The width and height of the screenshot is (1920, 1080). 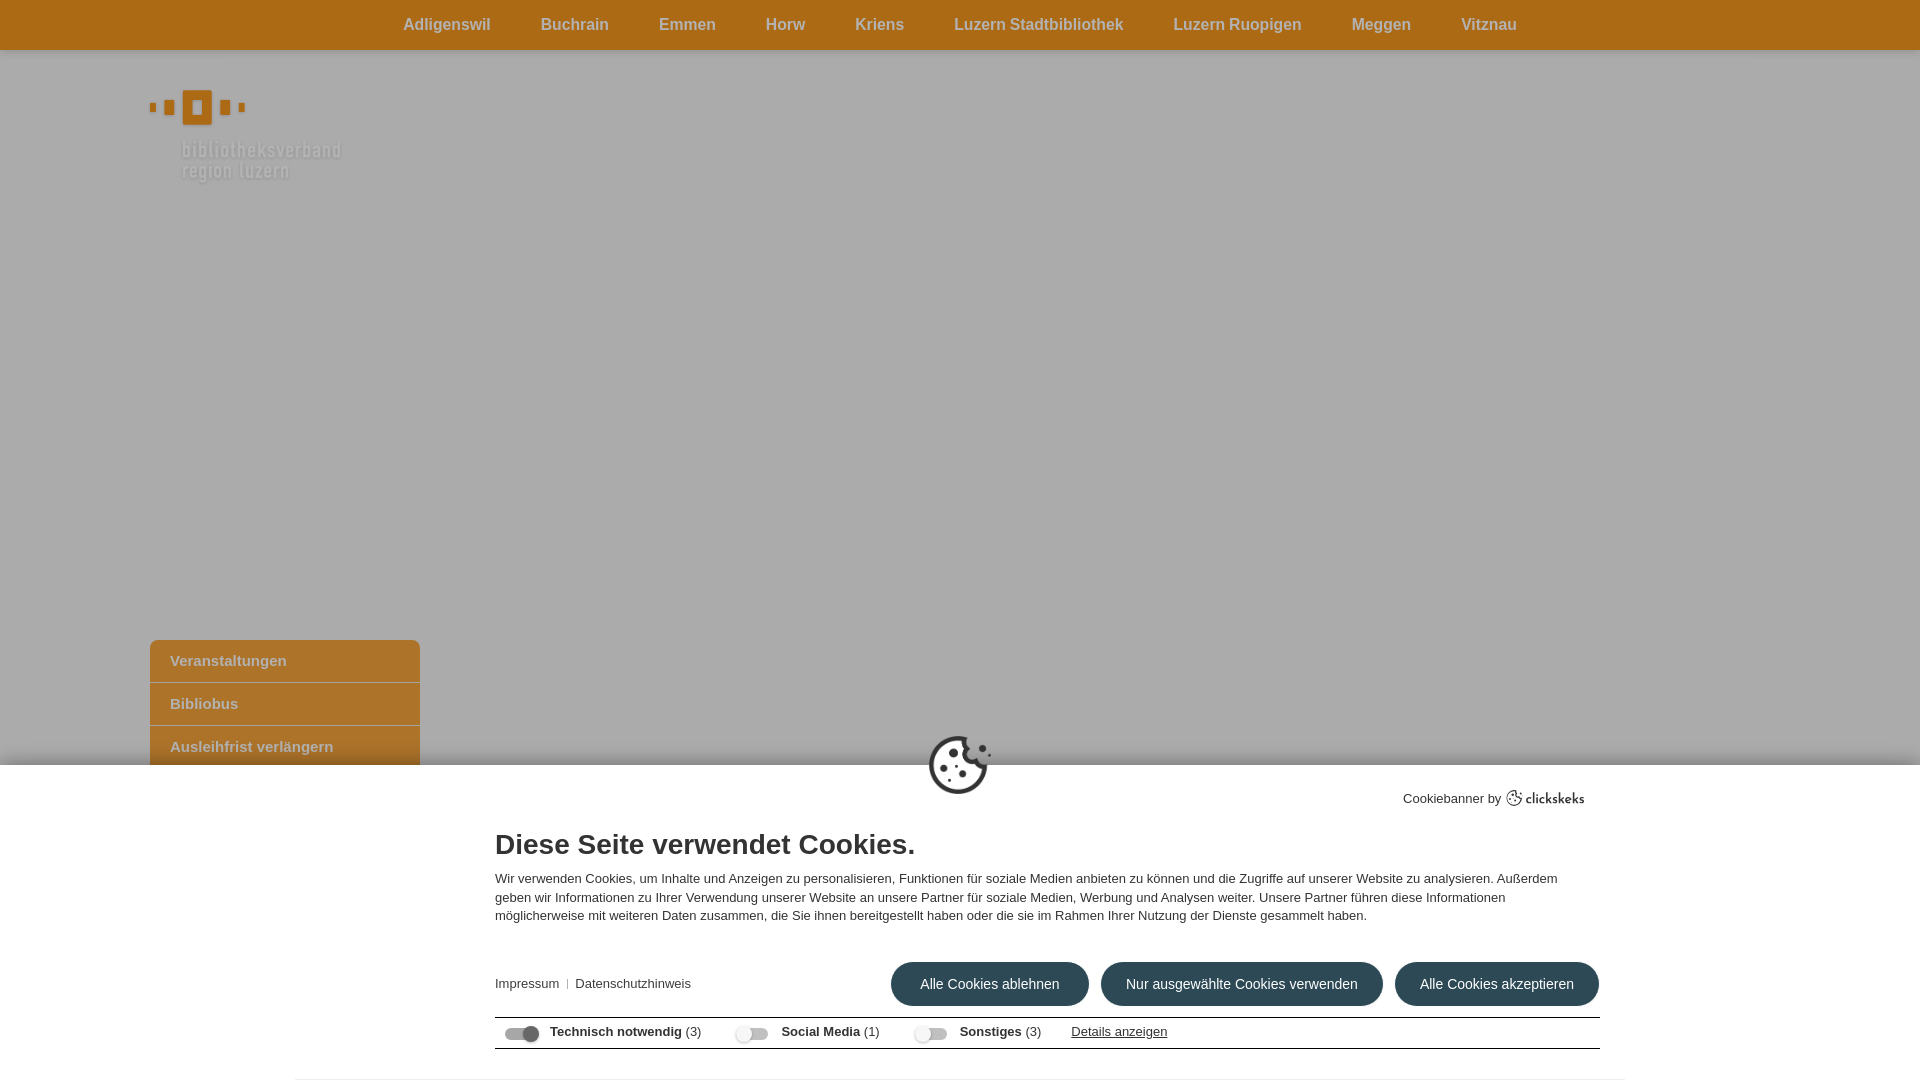 I want to click on Details anzeigen, so click(x=1119, y=1031).